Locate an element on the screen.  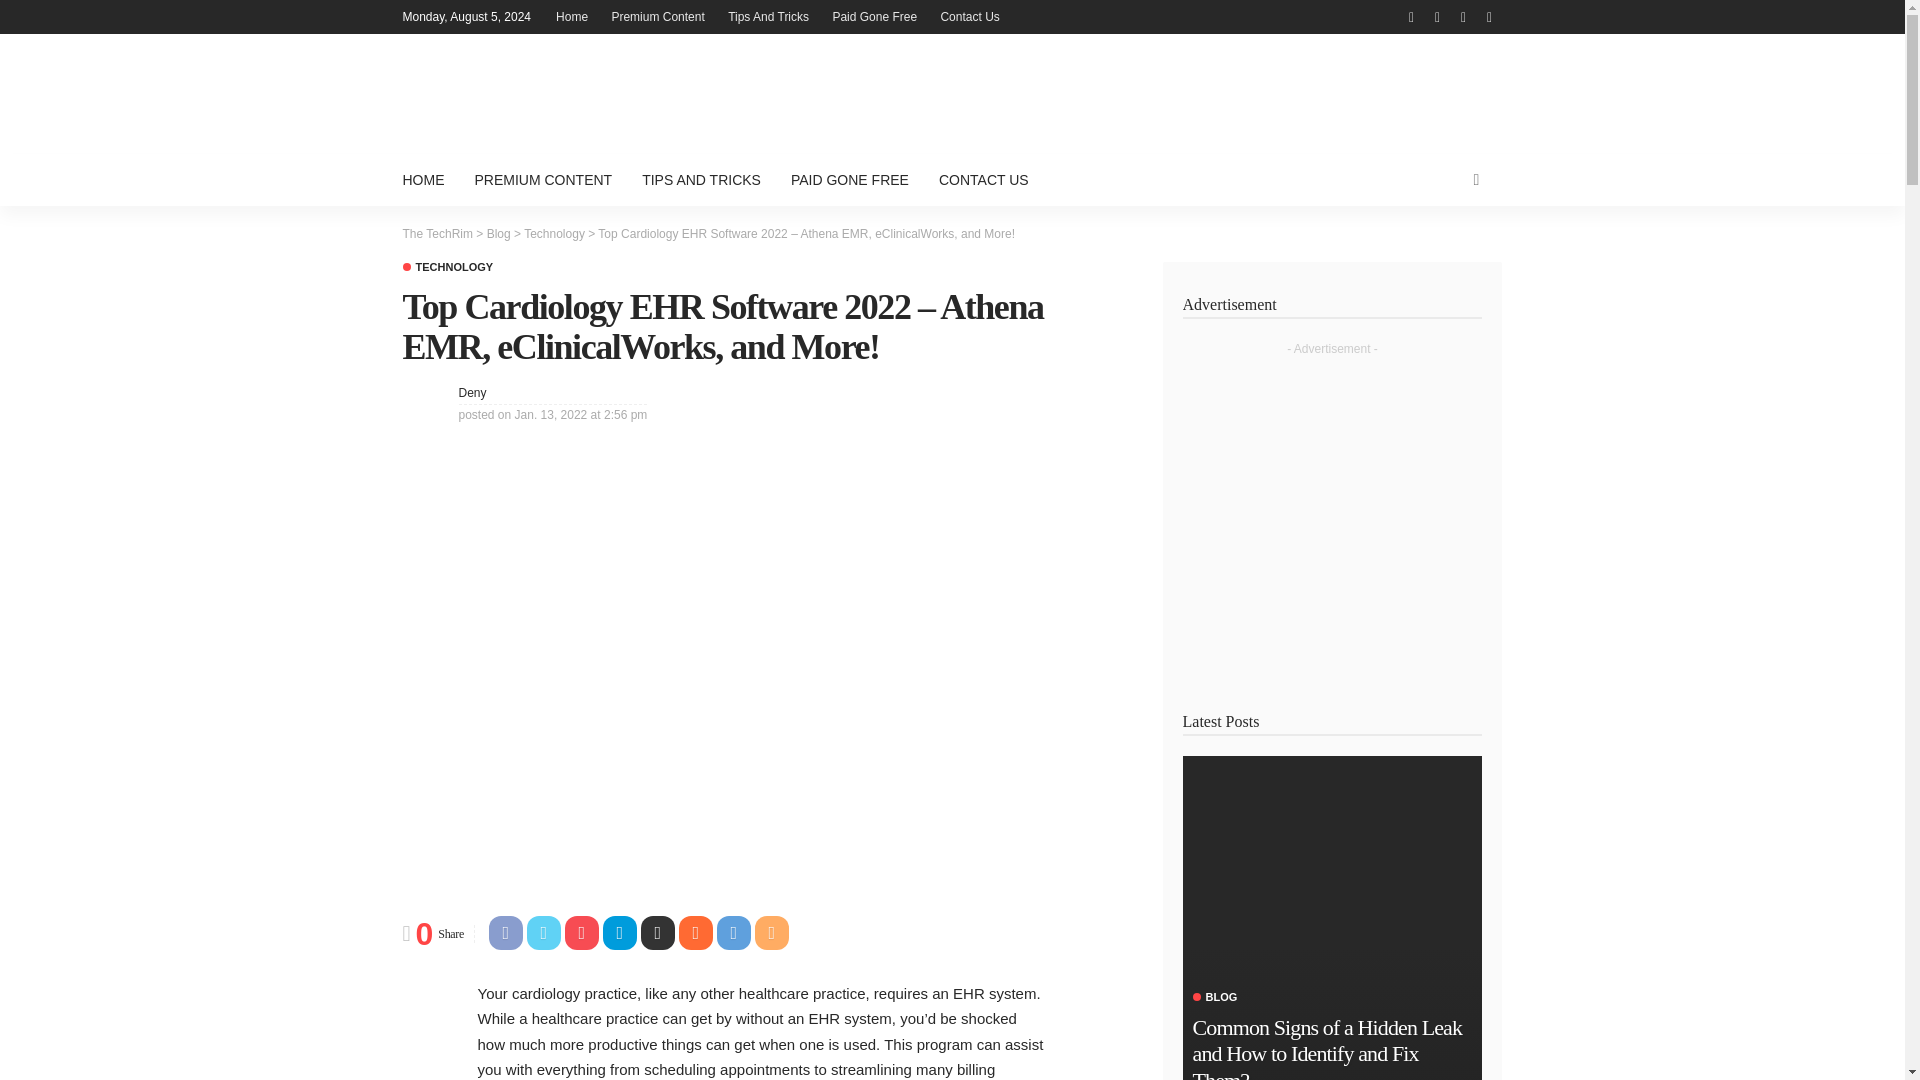
Go to The TechRim. is located at coordinates (436, 233).